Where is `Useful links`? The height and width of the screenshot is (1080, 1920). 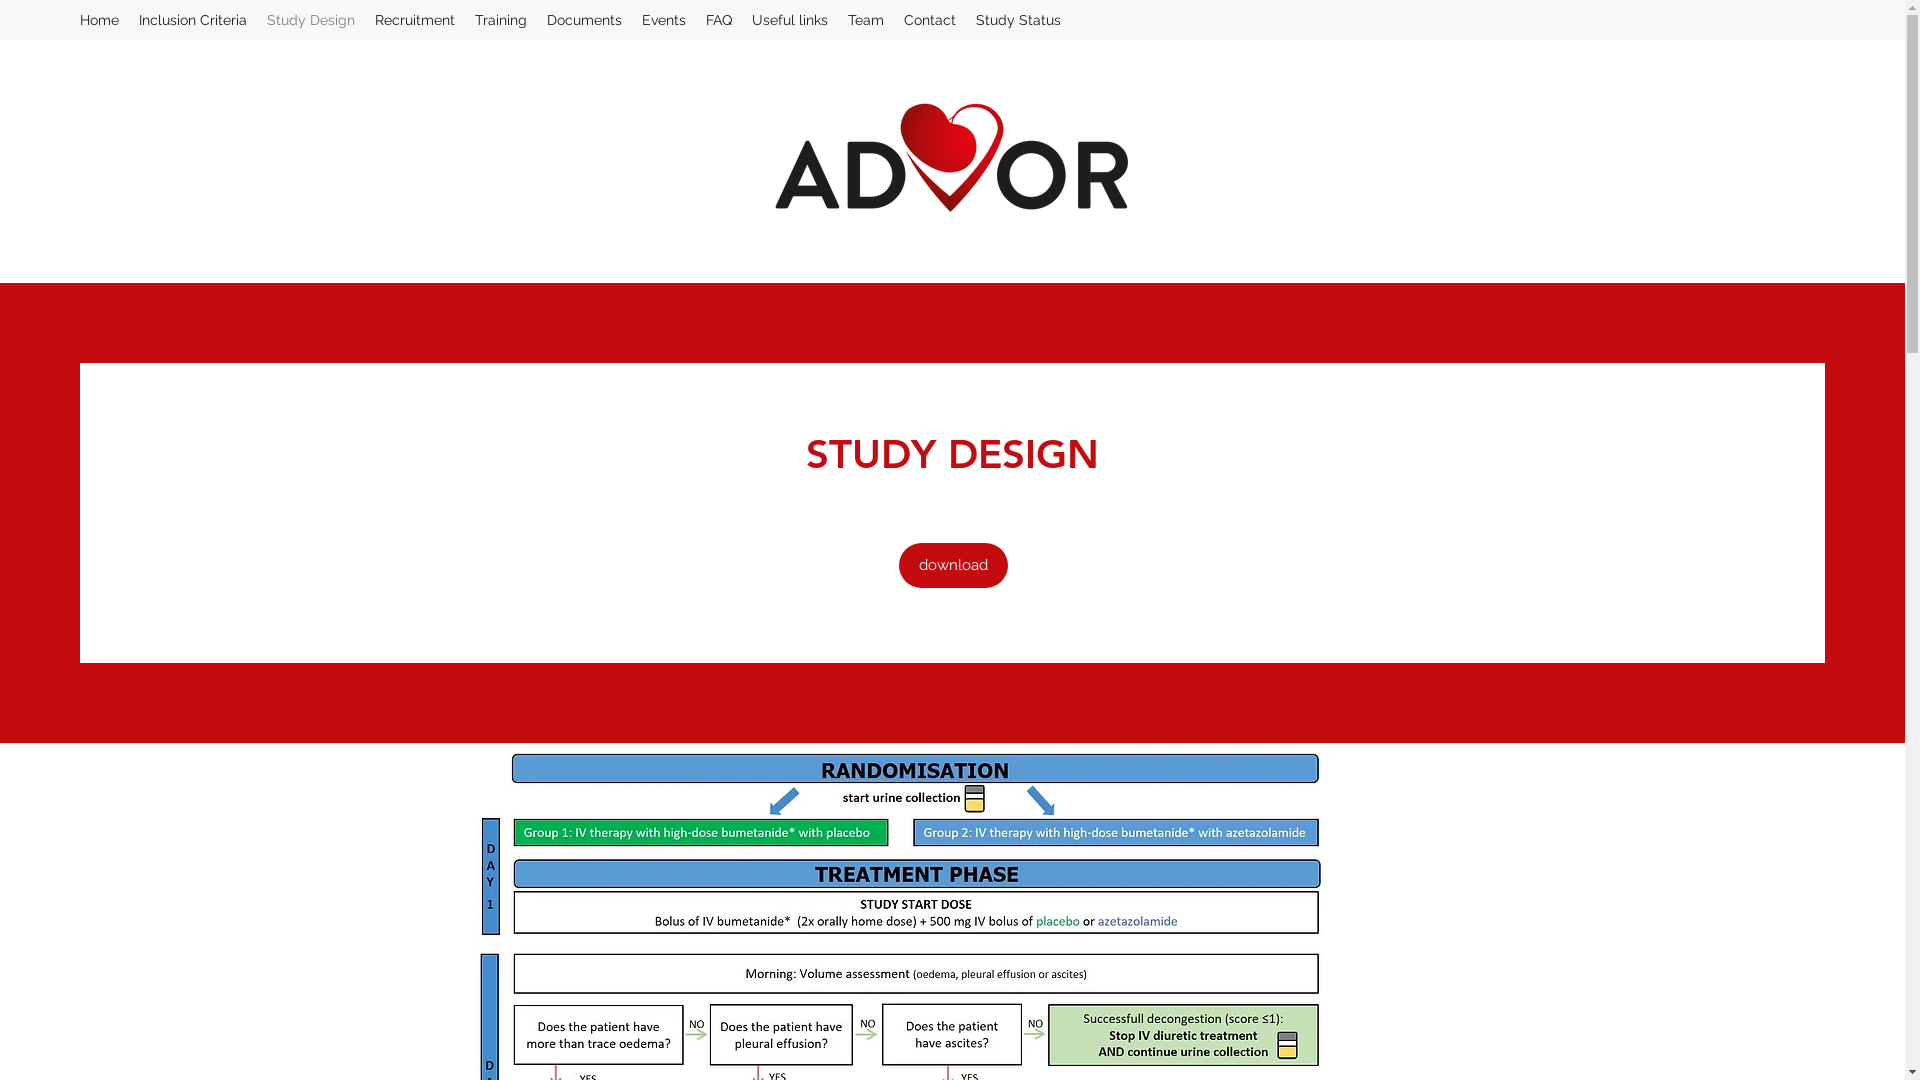
Useful links is located at coordinates (790, 20).